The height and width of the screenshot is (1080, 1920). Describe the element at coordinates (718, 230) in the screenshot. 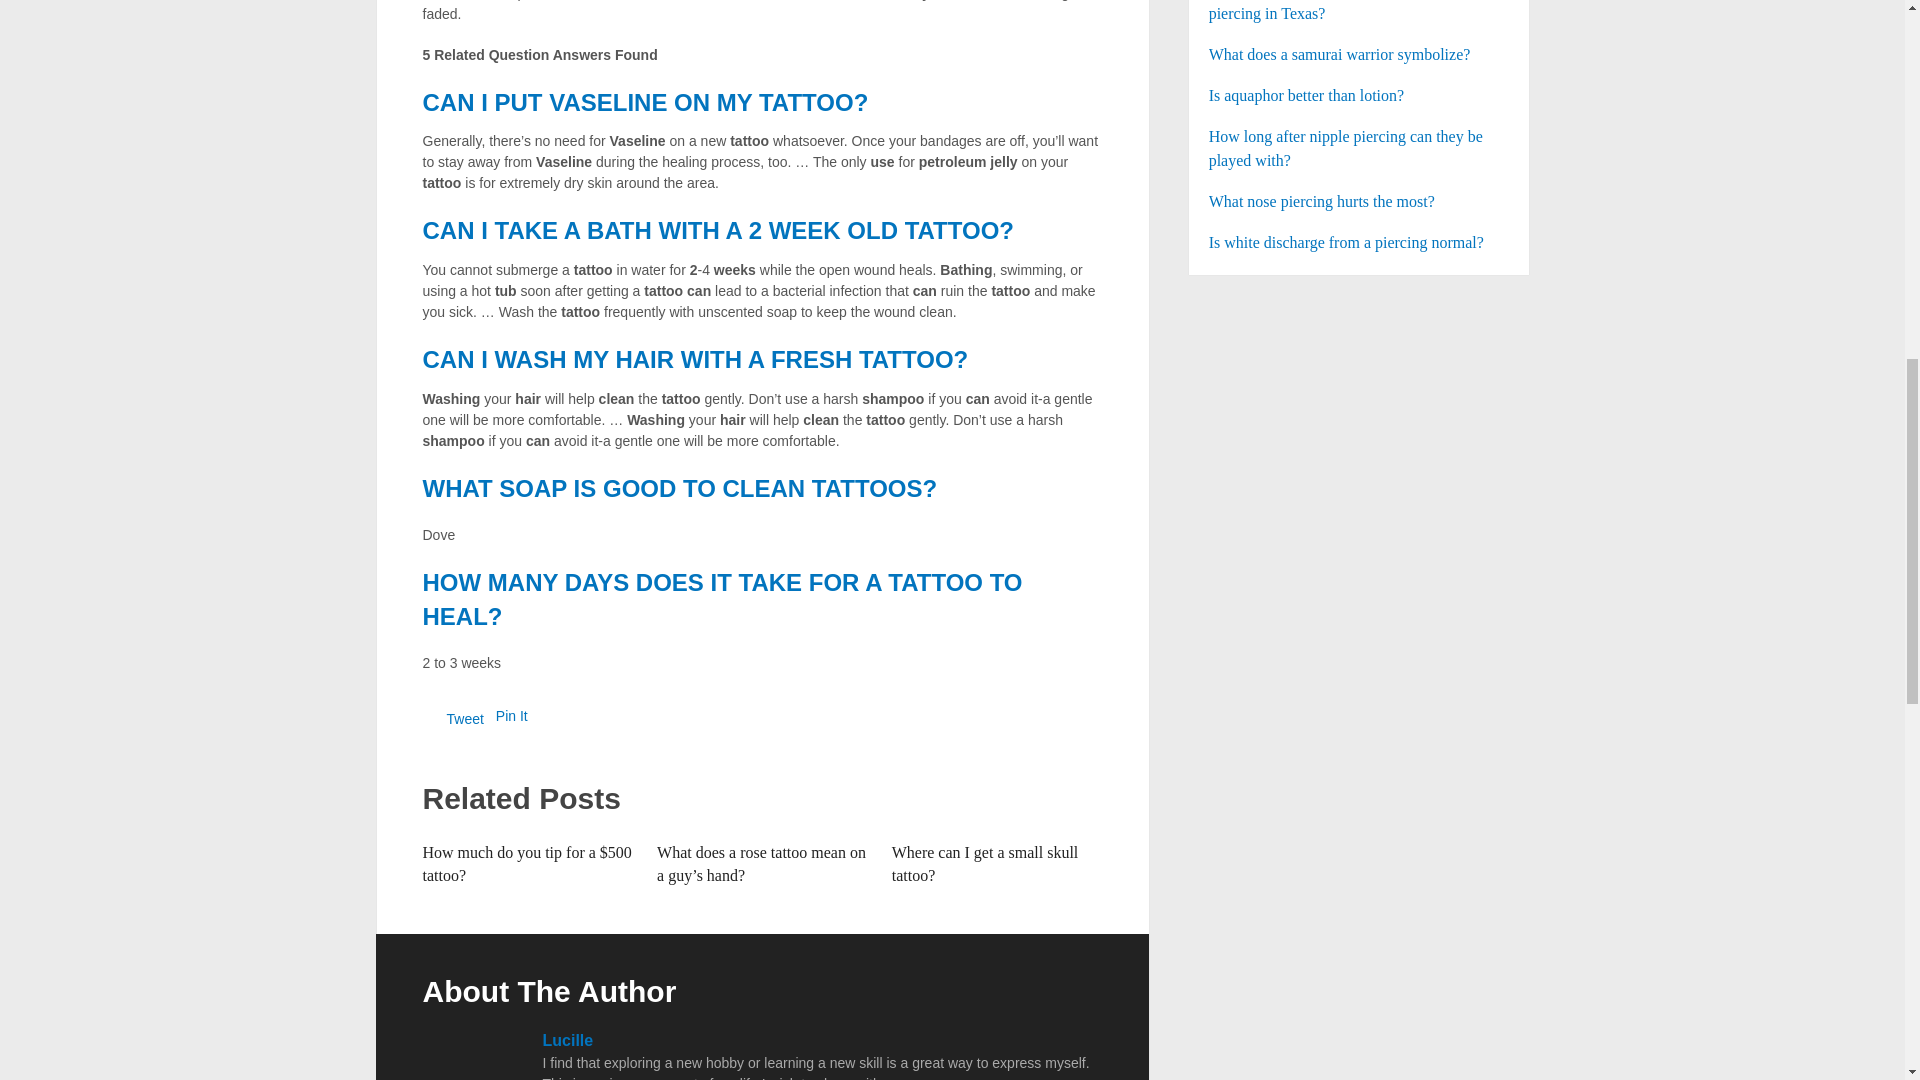

I see `CAN I TAKE A BATH WITH A 2 WEEK OLD TATTOO?` at that location.